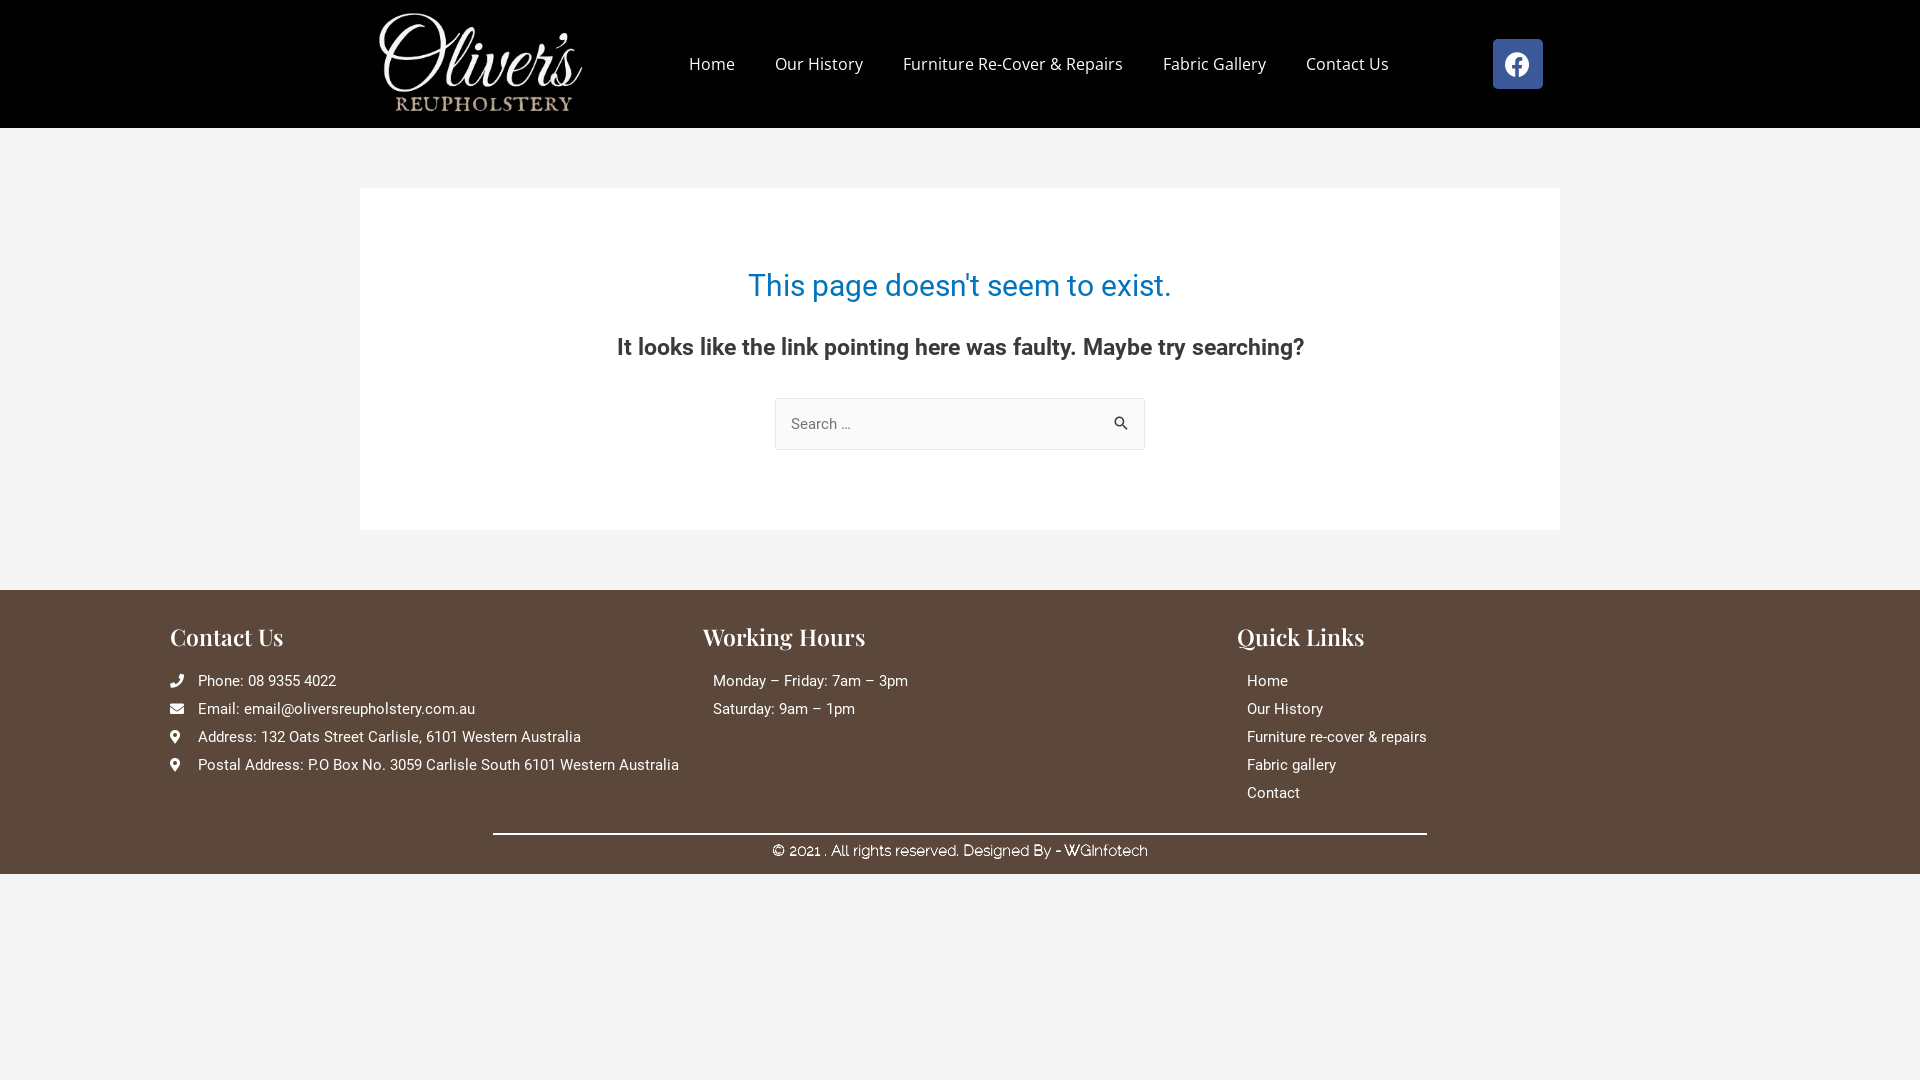  Describe the element at coordinates (426, 710) in the screenshot. I see `Email: email@oliversreupholstery.com.au` at that location.